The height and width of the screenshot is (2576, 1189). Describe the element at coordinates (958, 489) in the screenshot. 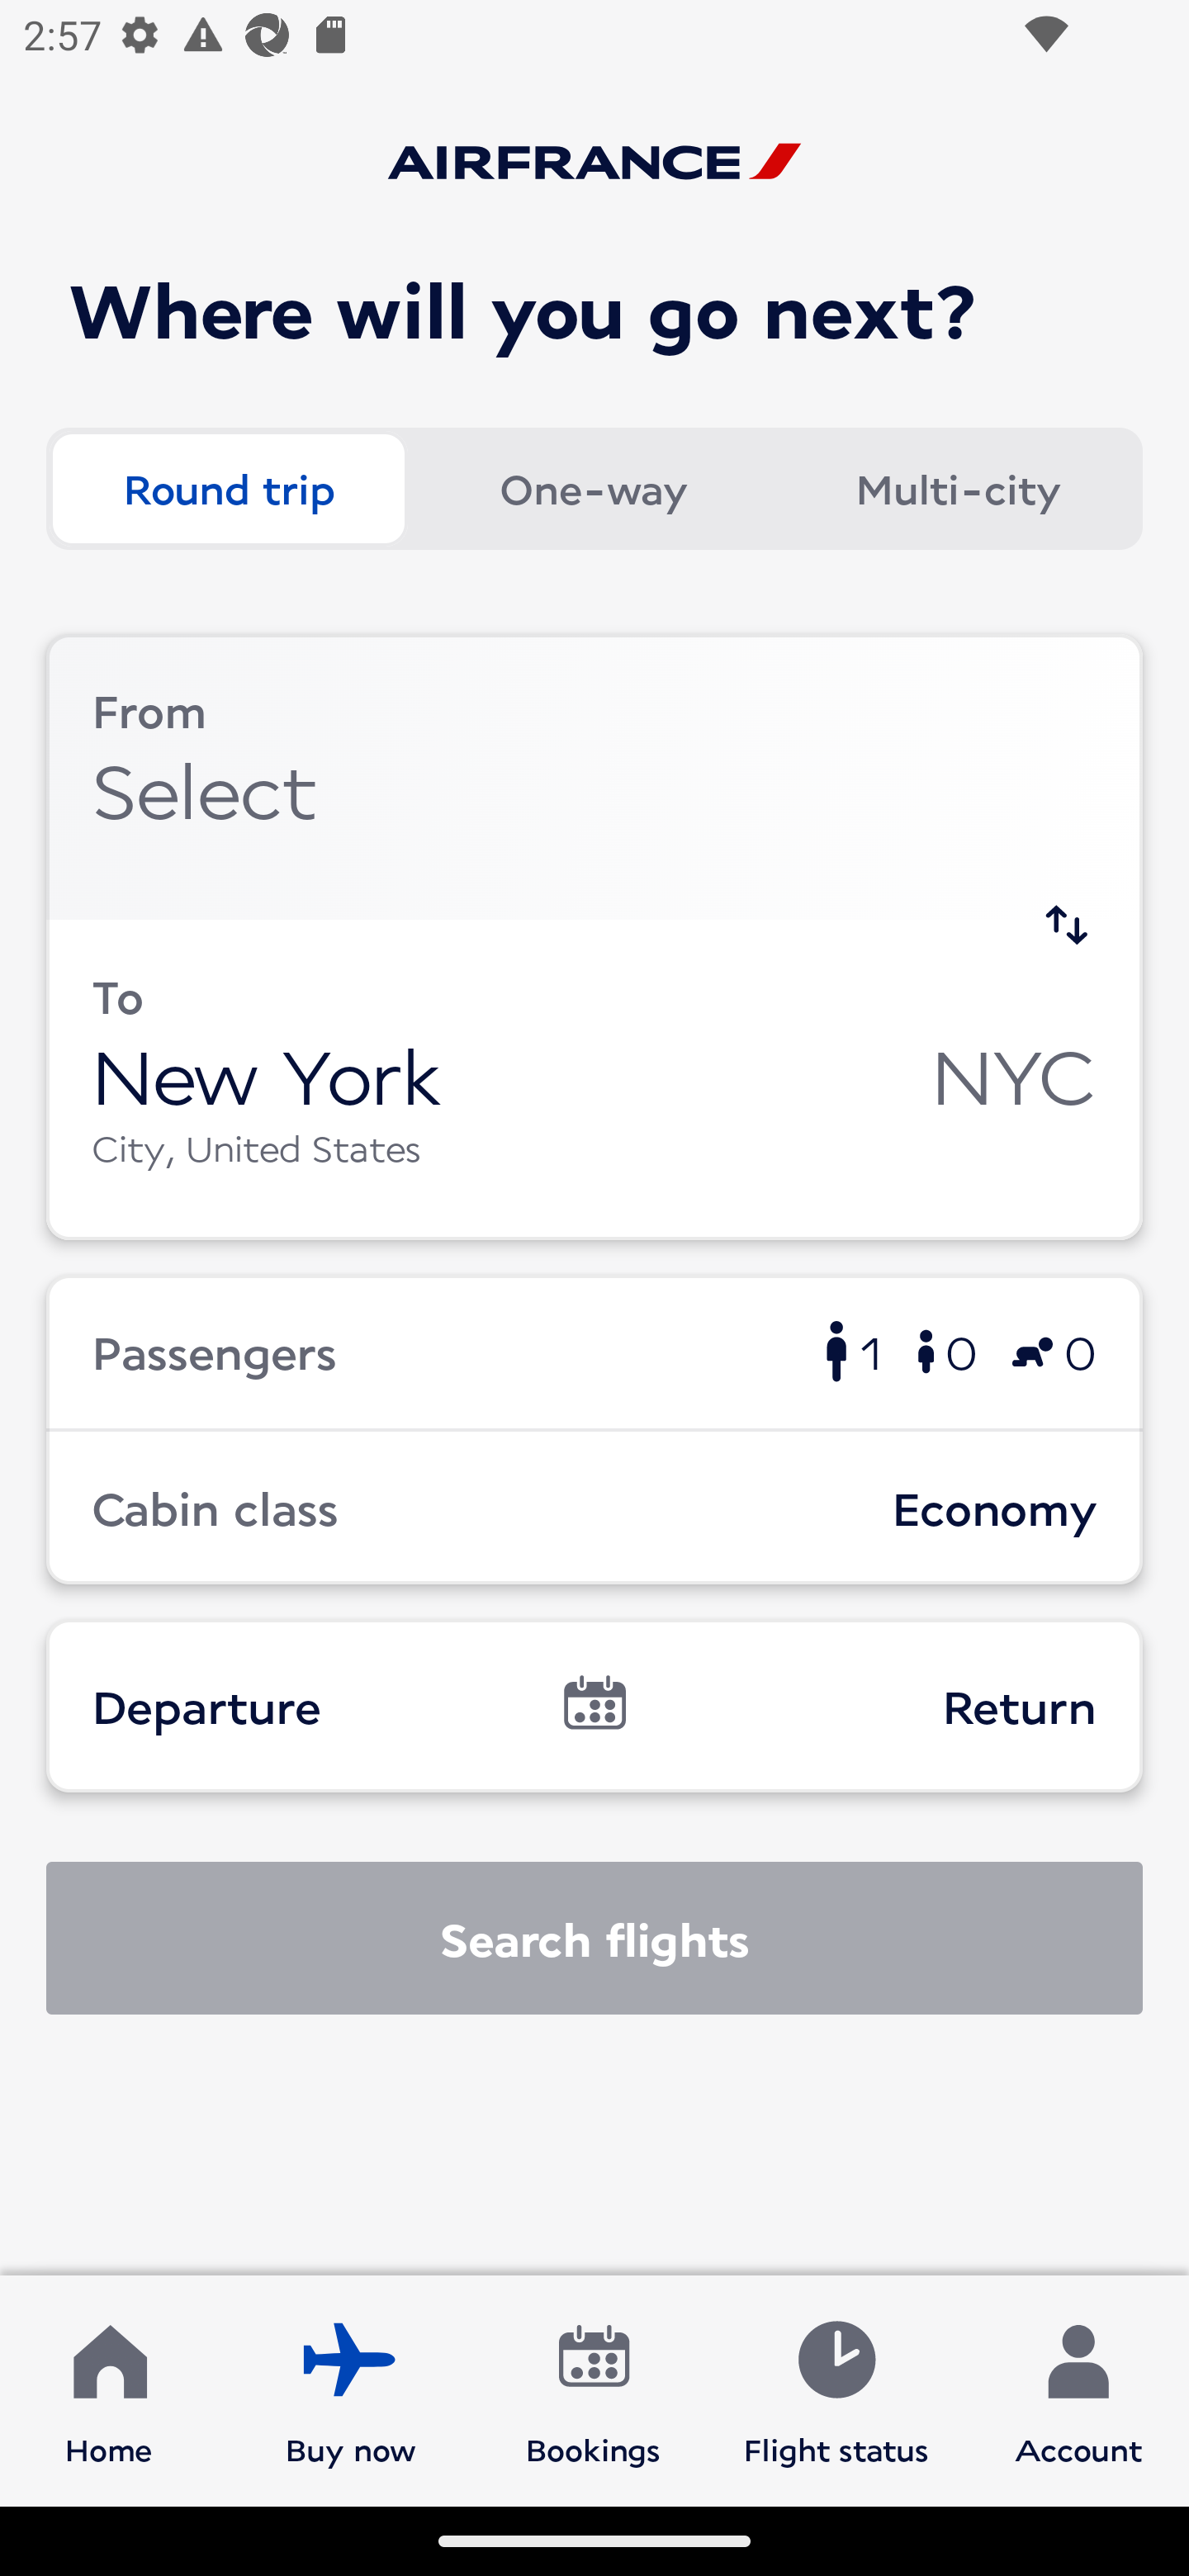

I see `Multi-city` at that location.